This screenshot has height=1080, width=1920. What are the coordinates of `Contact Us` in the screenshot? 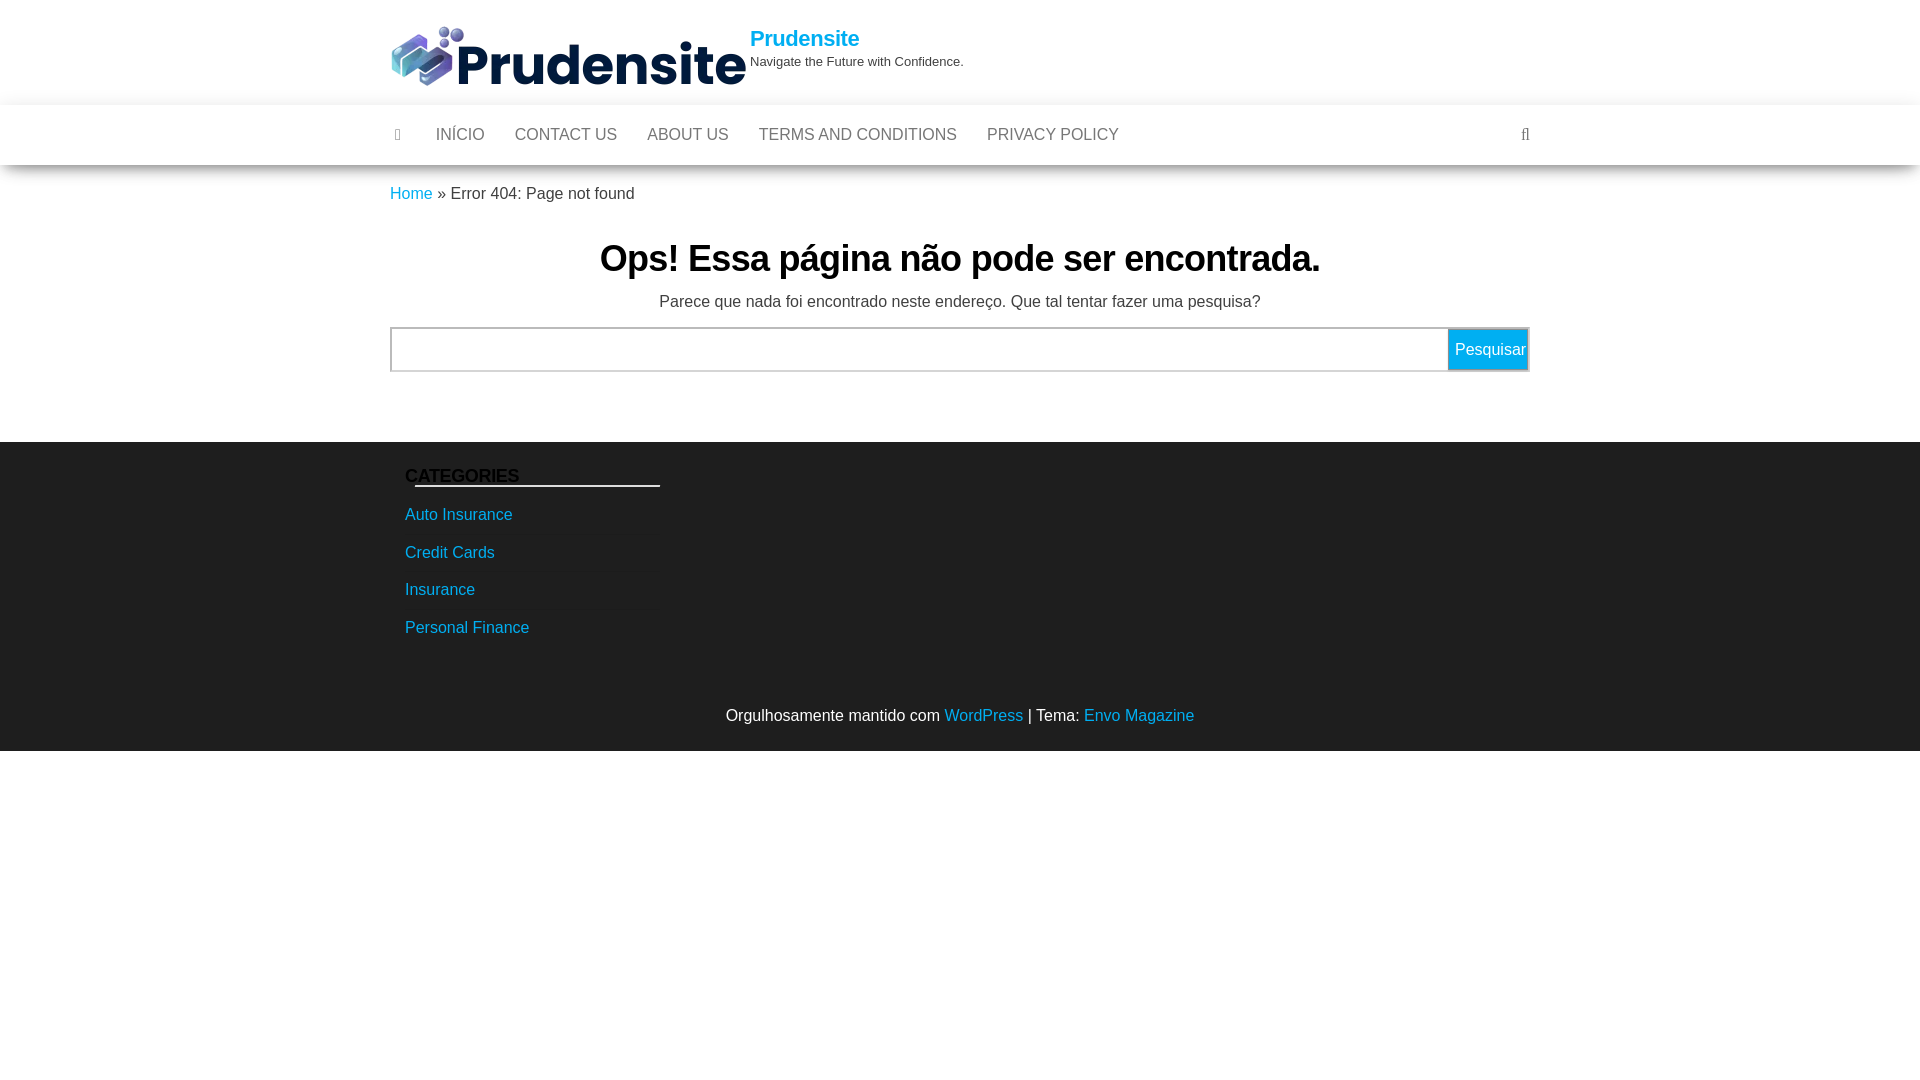 It's located at (566, 134).